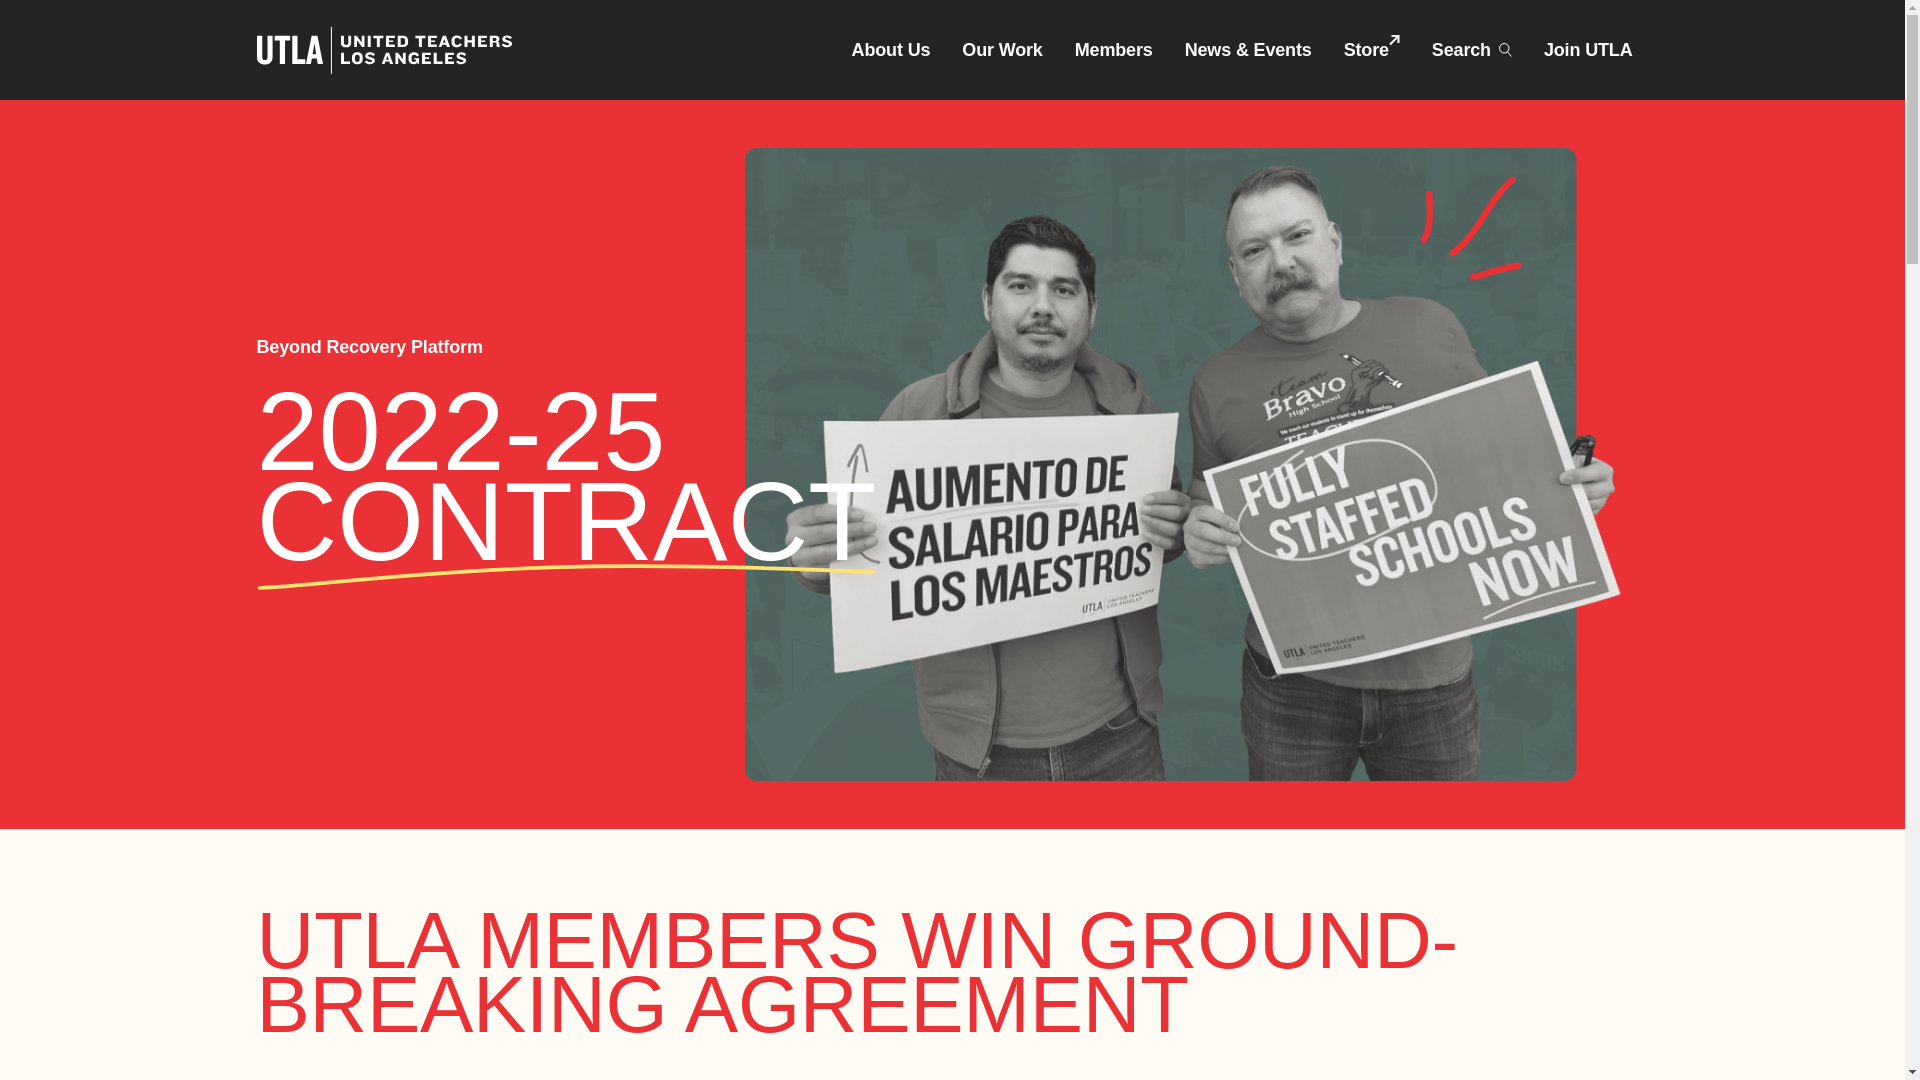 This screenshot has height=1080, width=1920. What do you see at coordinates (1114, 50) in the screenshot?
I see `Members` at bounding box center [1114, 50].